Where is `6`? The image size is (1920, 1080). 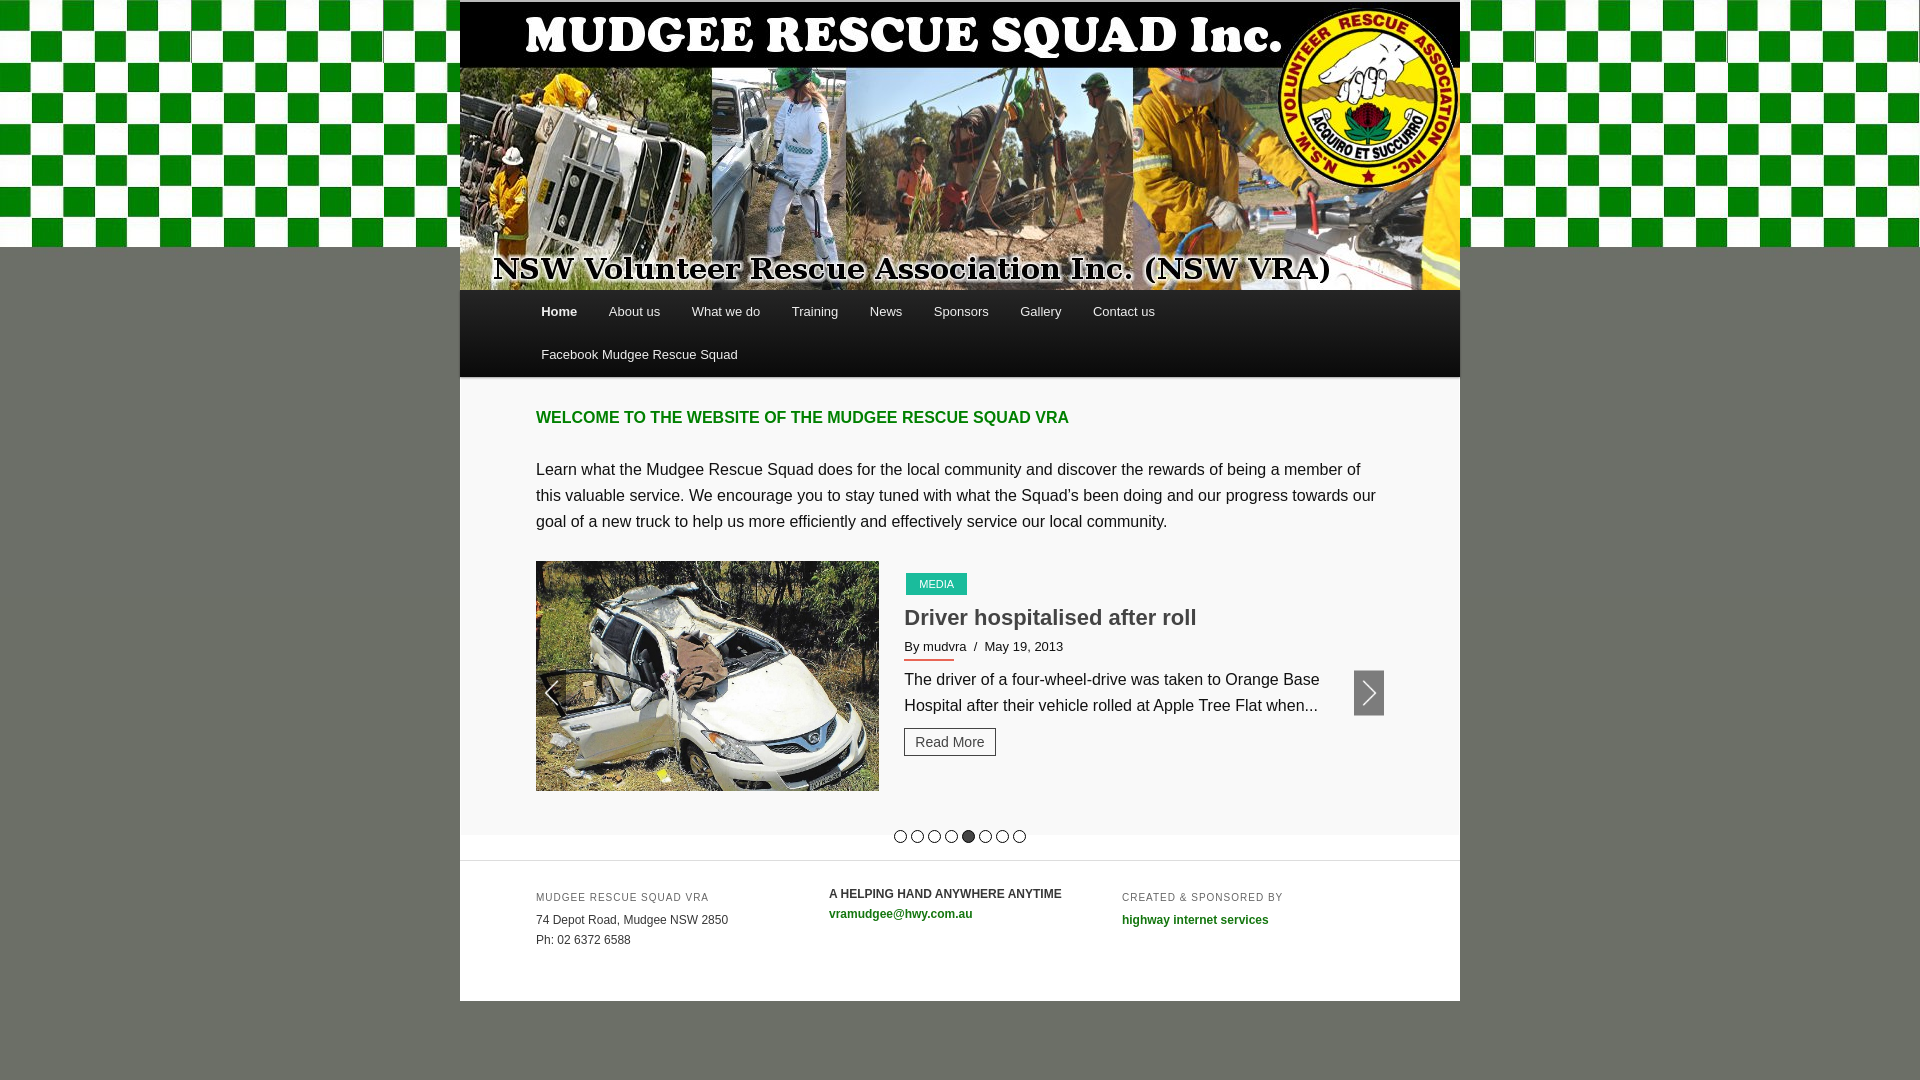 6 is located at coordinates (986, 836).